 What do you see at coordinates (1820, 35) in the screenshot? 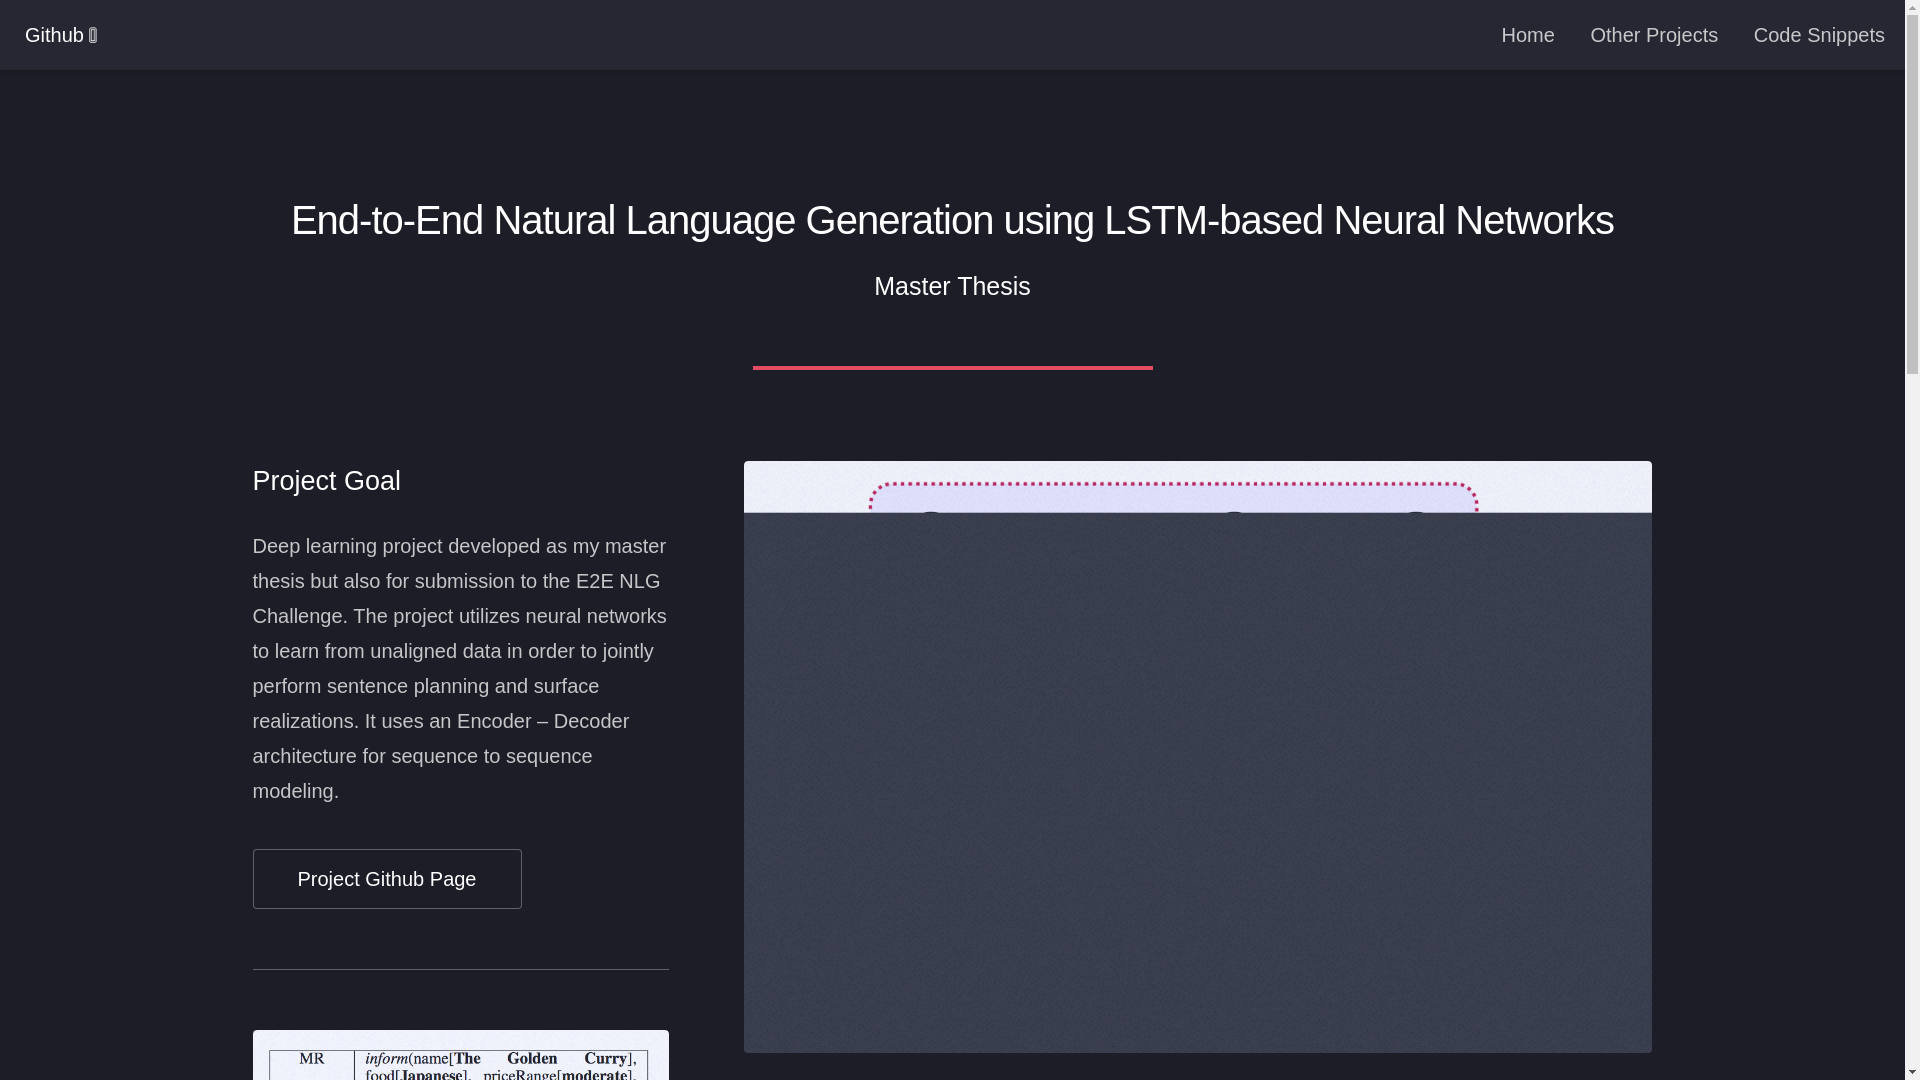
I see `Code Snippets` at bounding box center [1820, 35].